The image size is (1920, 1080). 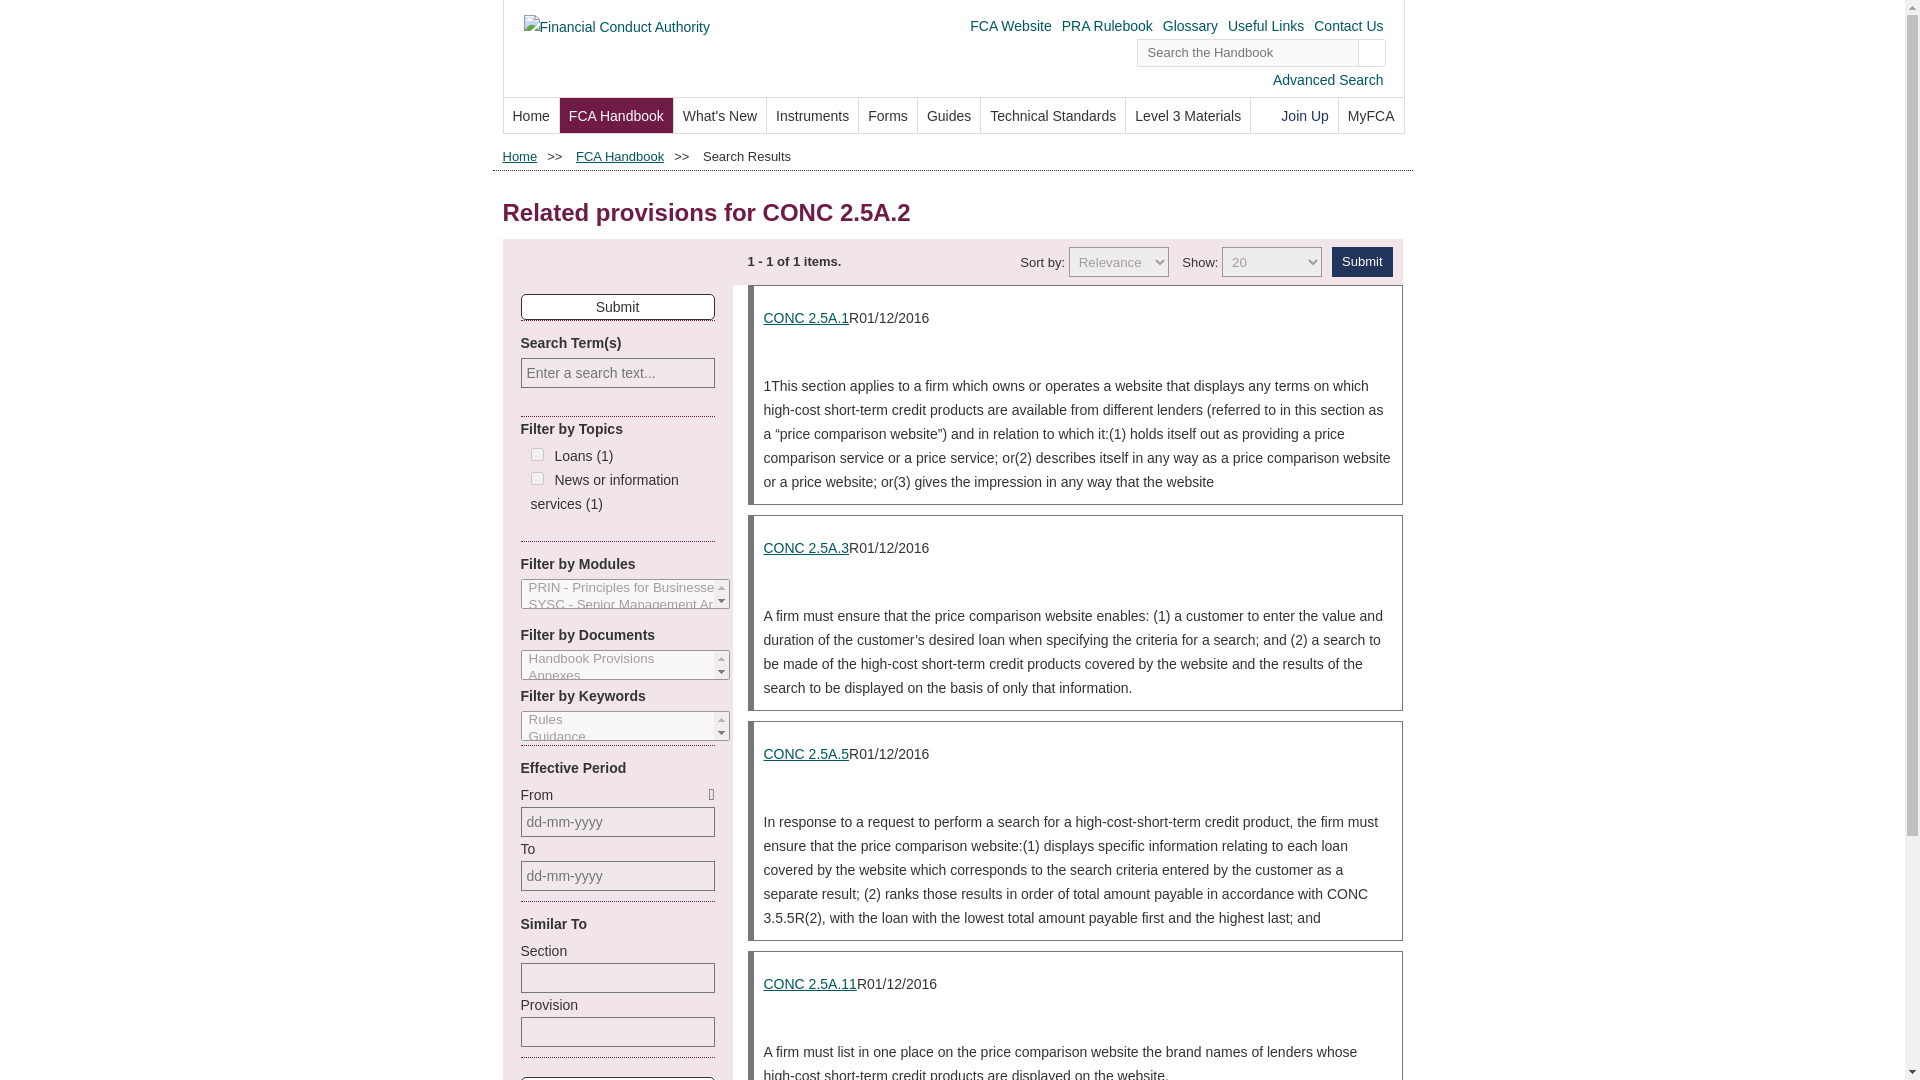 I want to click on RP, so click(x=1078, y=342).